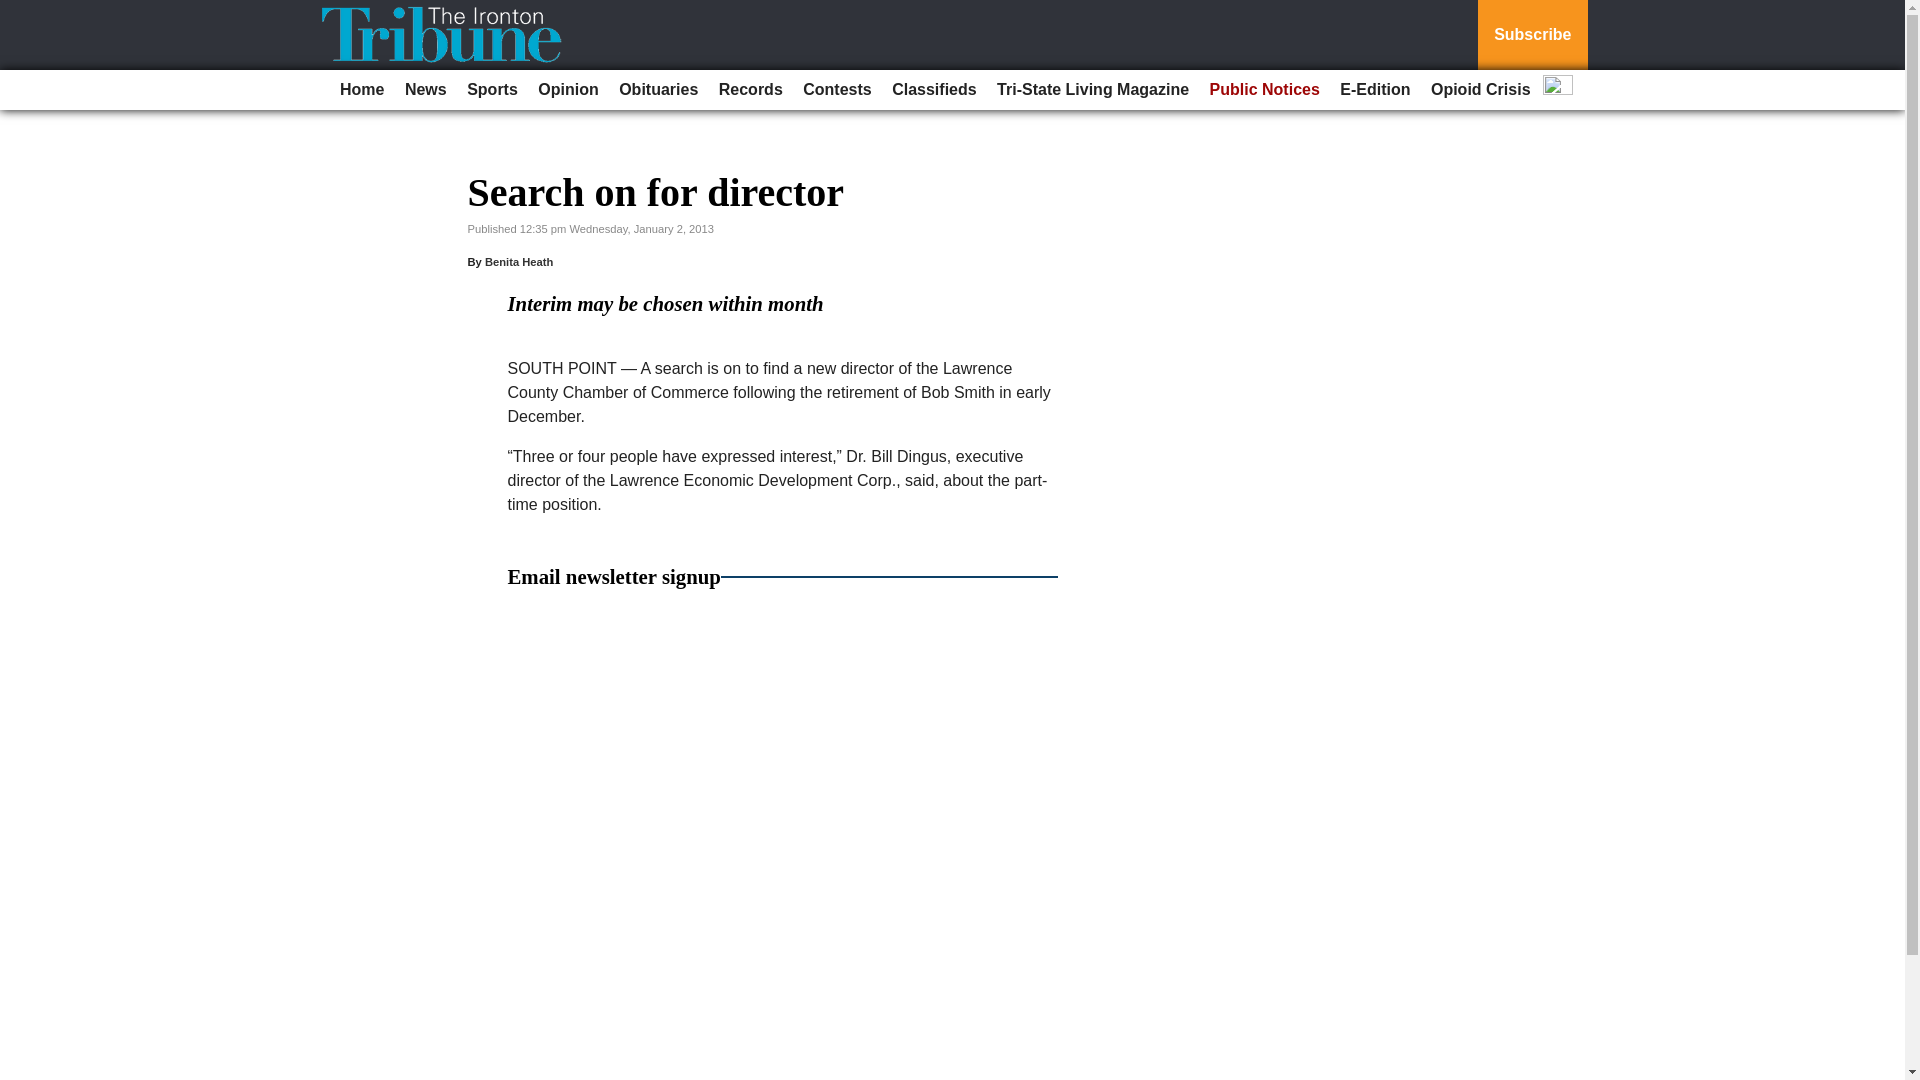  I want to click on News, so click(426, 90).